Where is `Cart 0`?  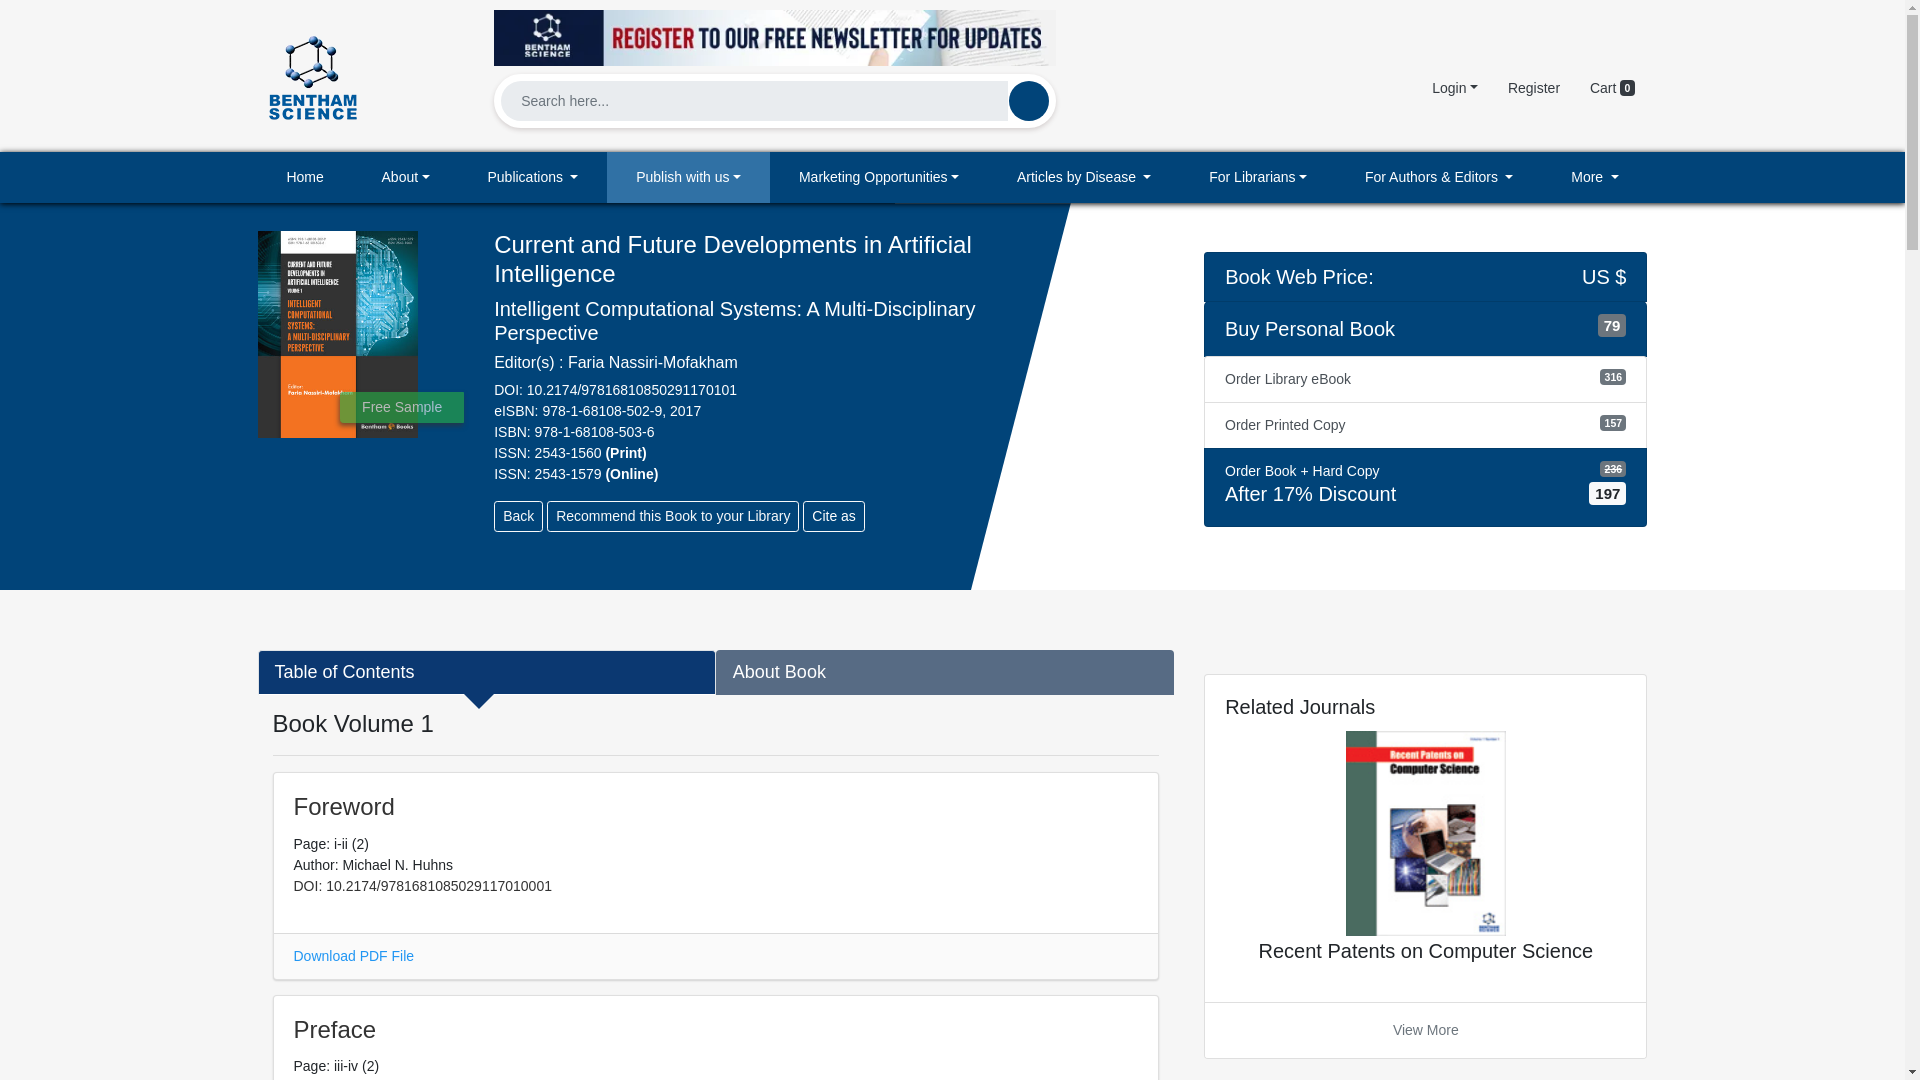 Cart 0 is located at coordinates (1612, 88).